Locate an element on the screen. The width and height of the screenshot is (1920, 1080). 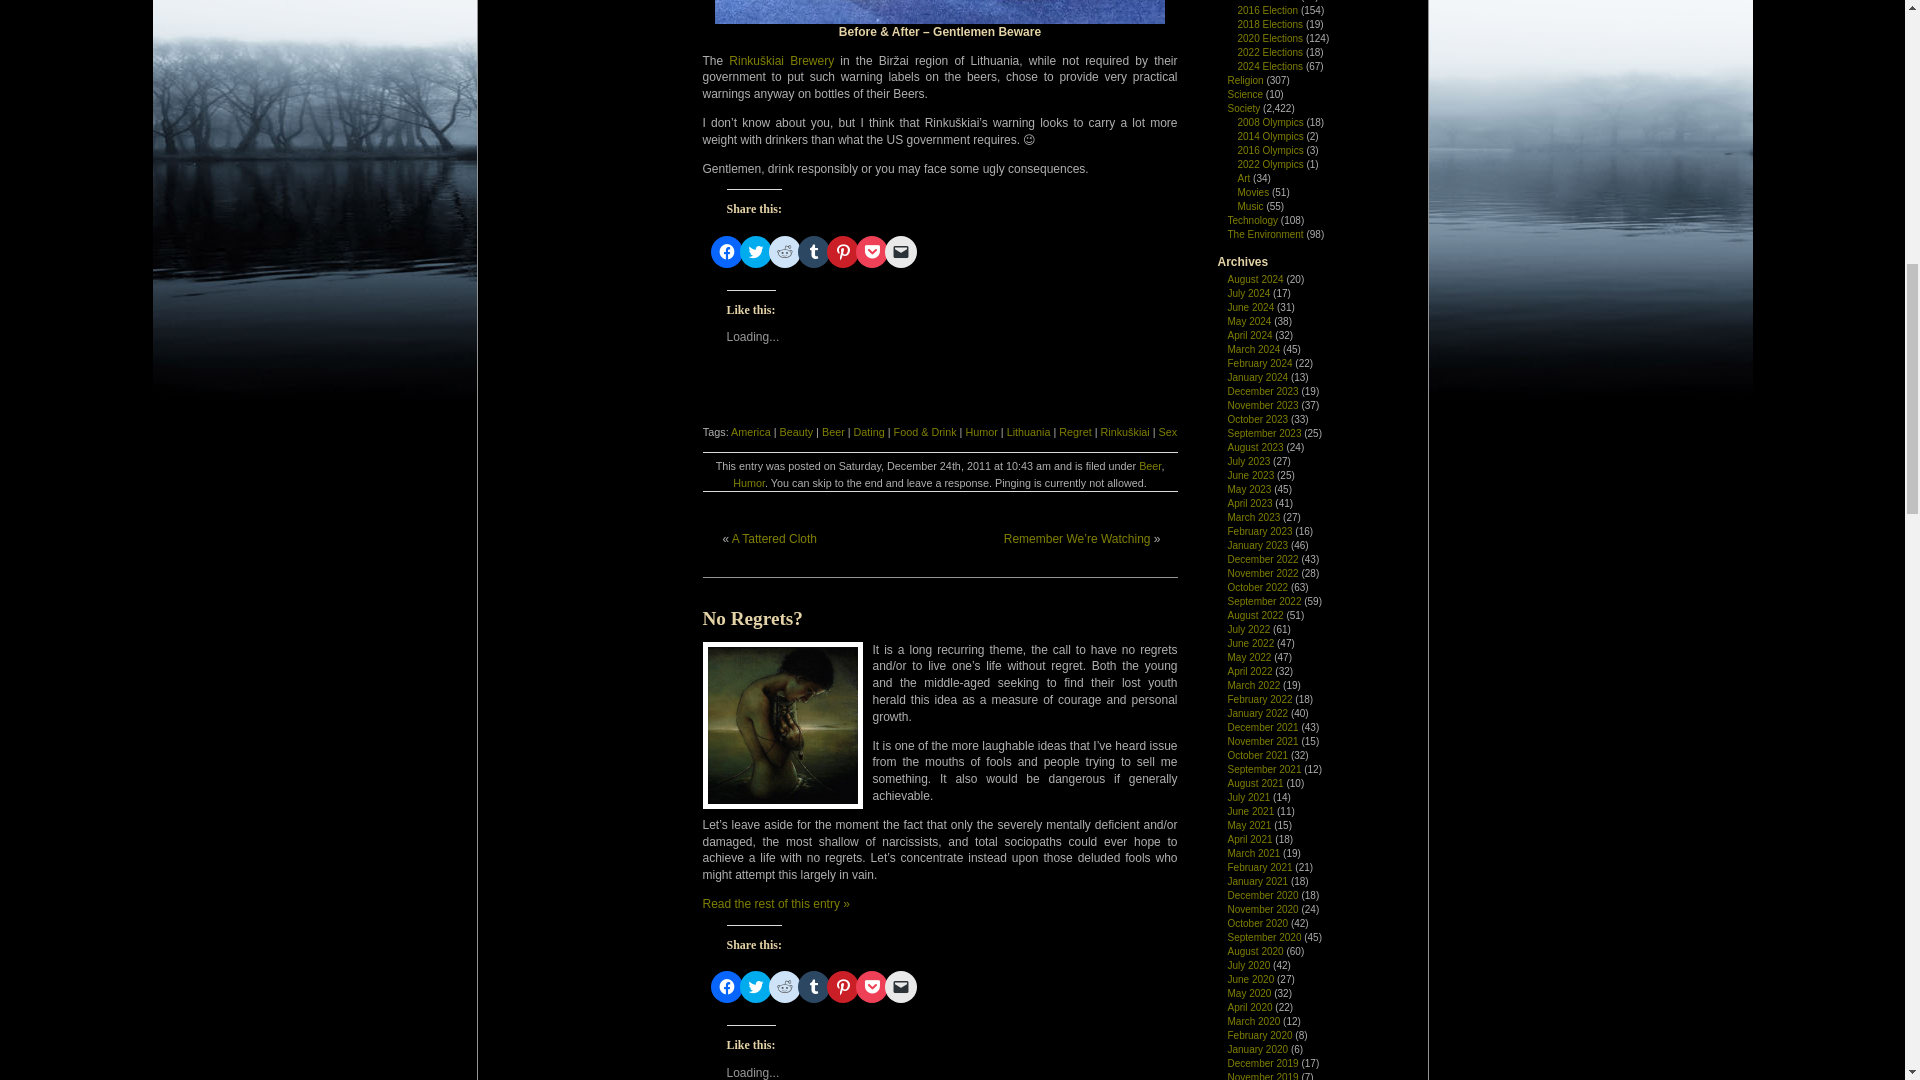
Beauty is located at coordinates (796, 432).